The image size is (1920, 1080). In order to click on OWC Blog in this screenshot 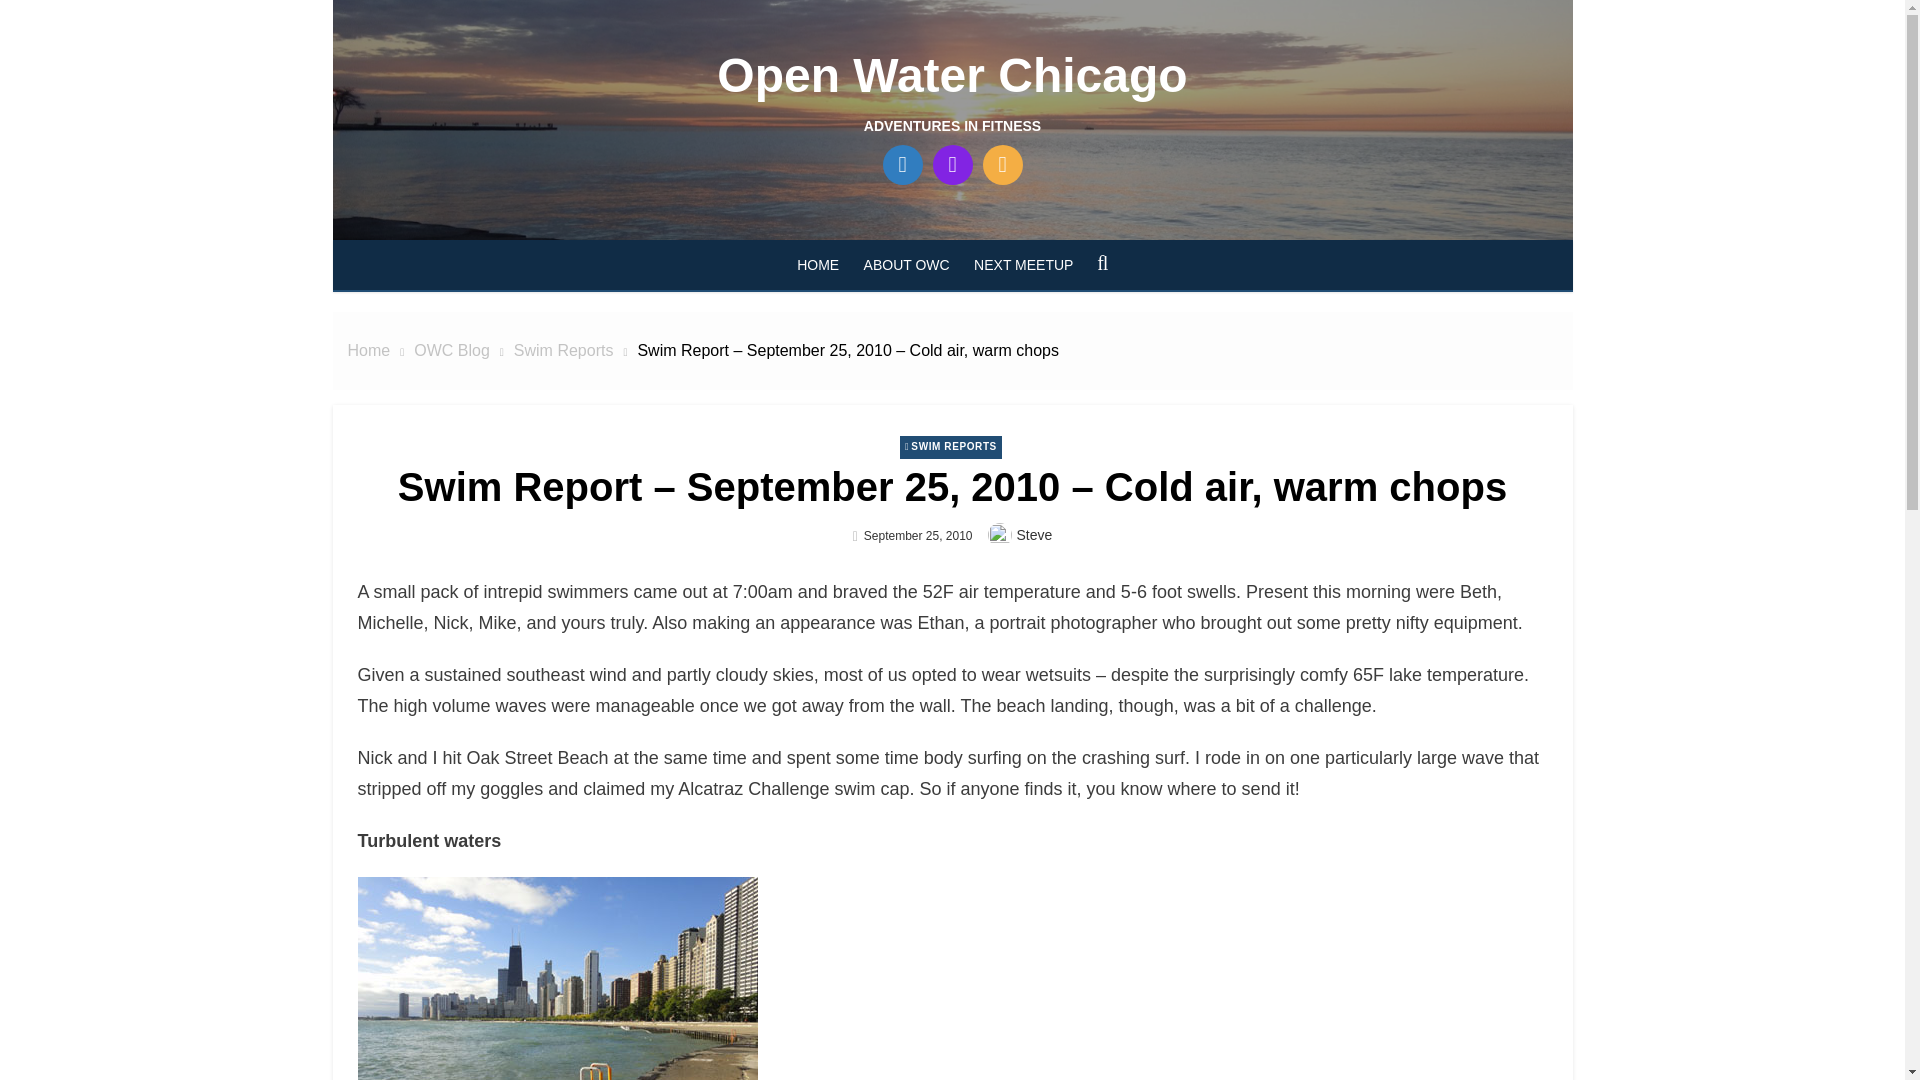, I will do `click(452, 350)`.